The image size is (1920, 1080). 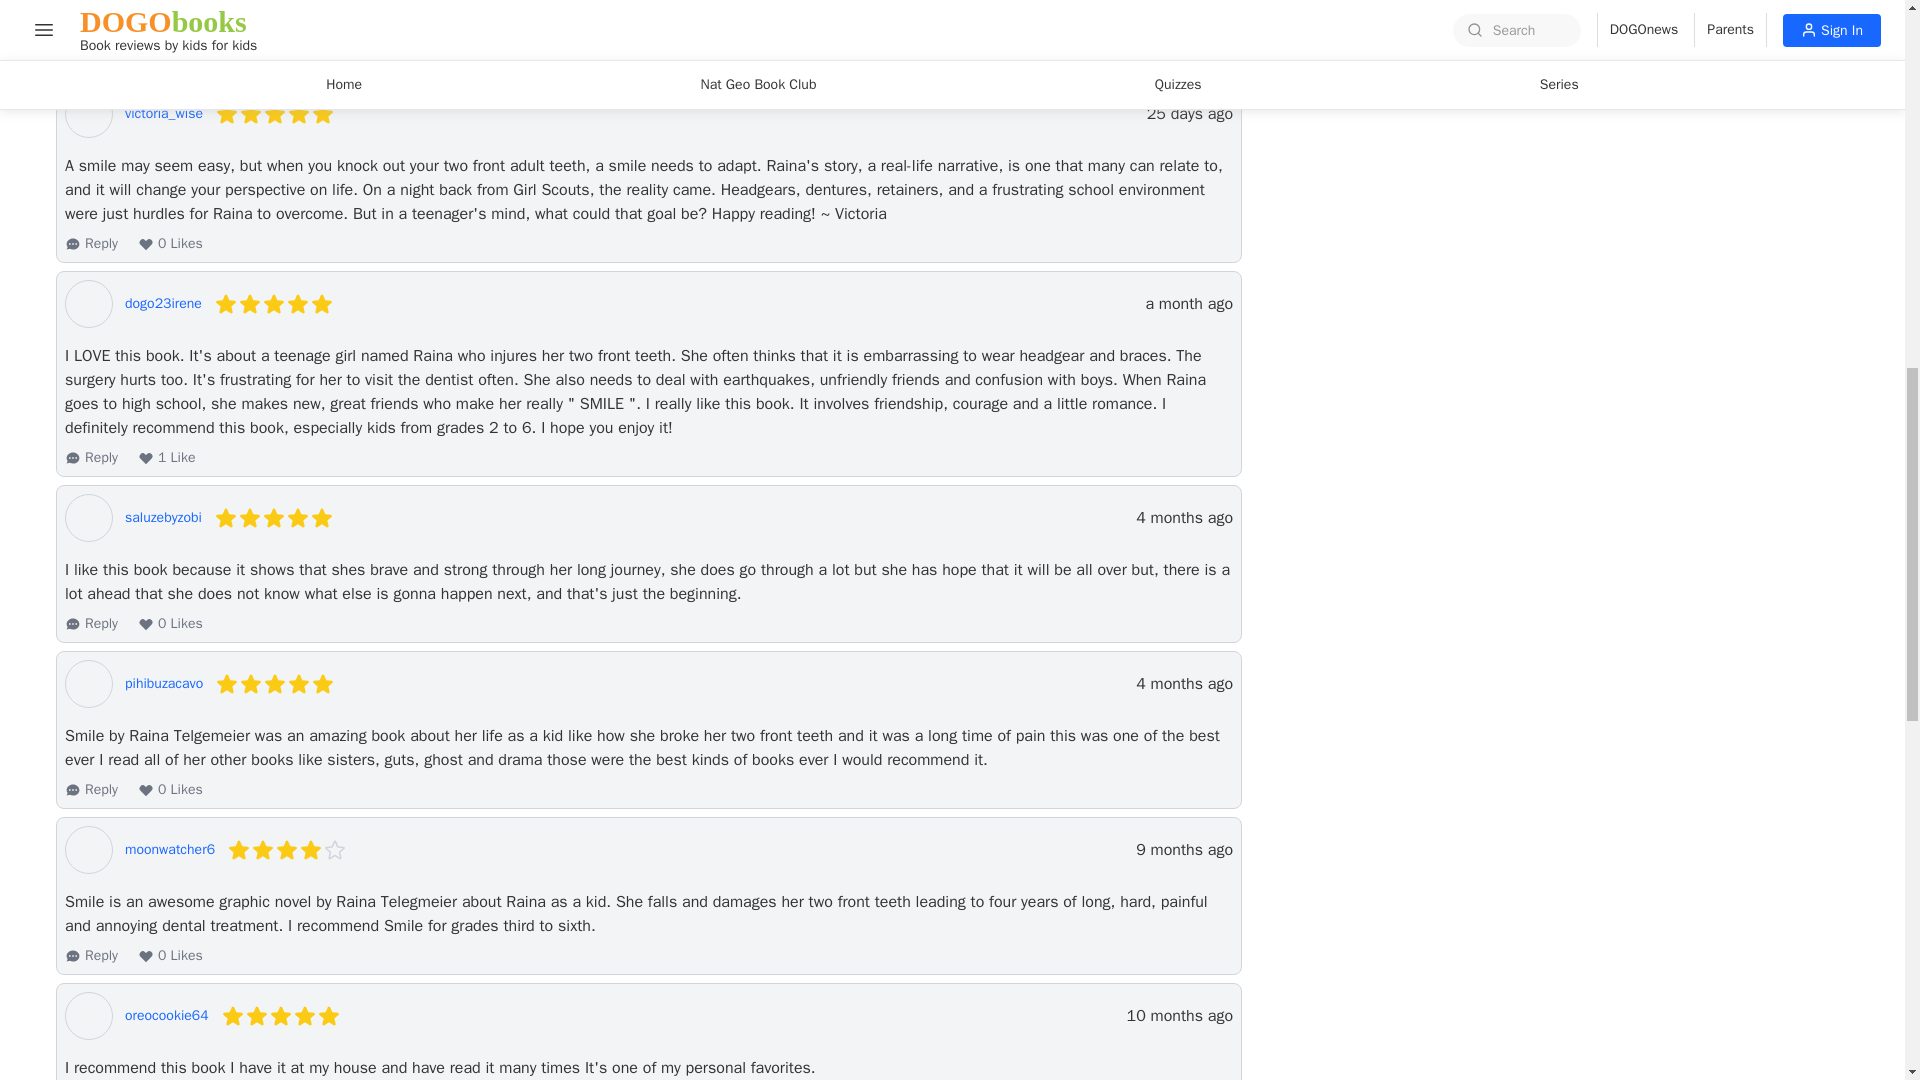 I want to click on Reply, so click(x=91, y=790).